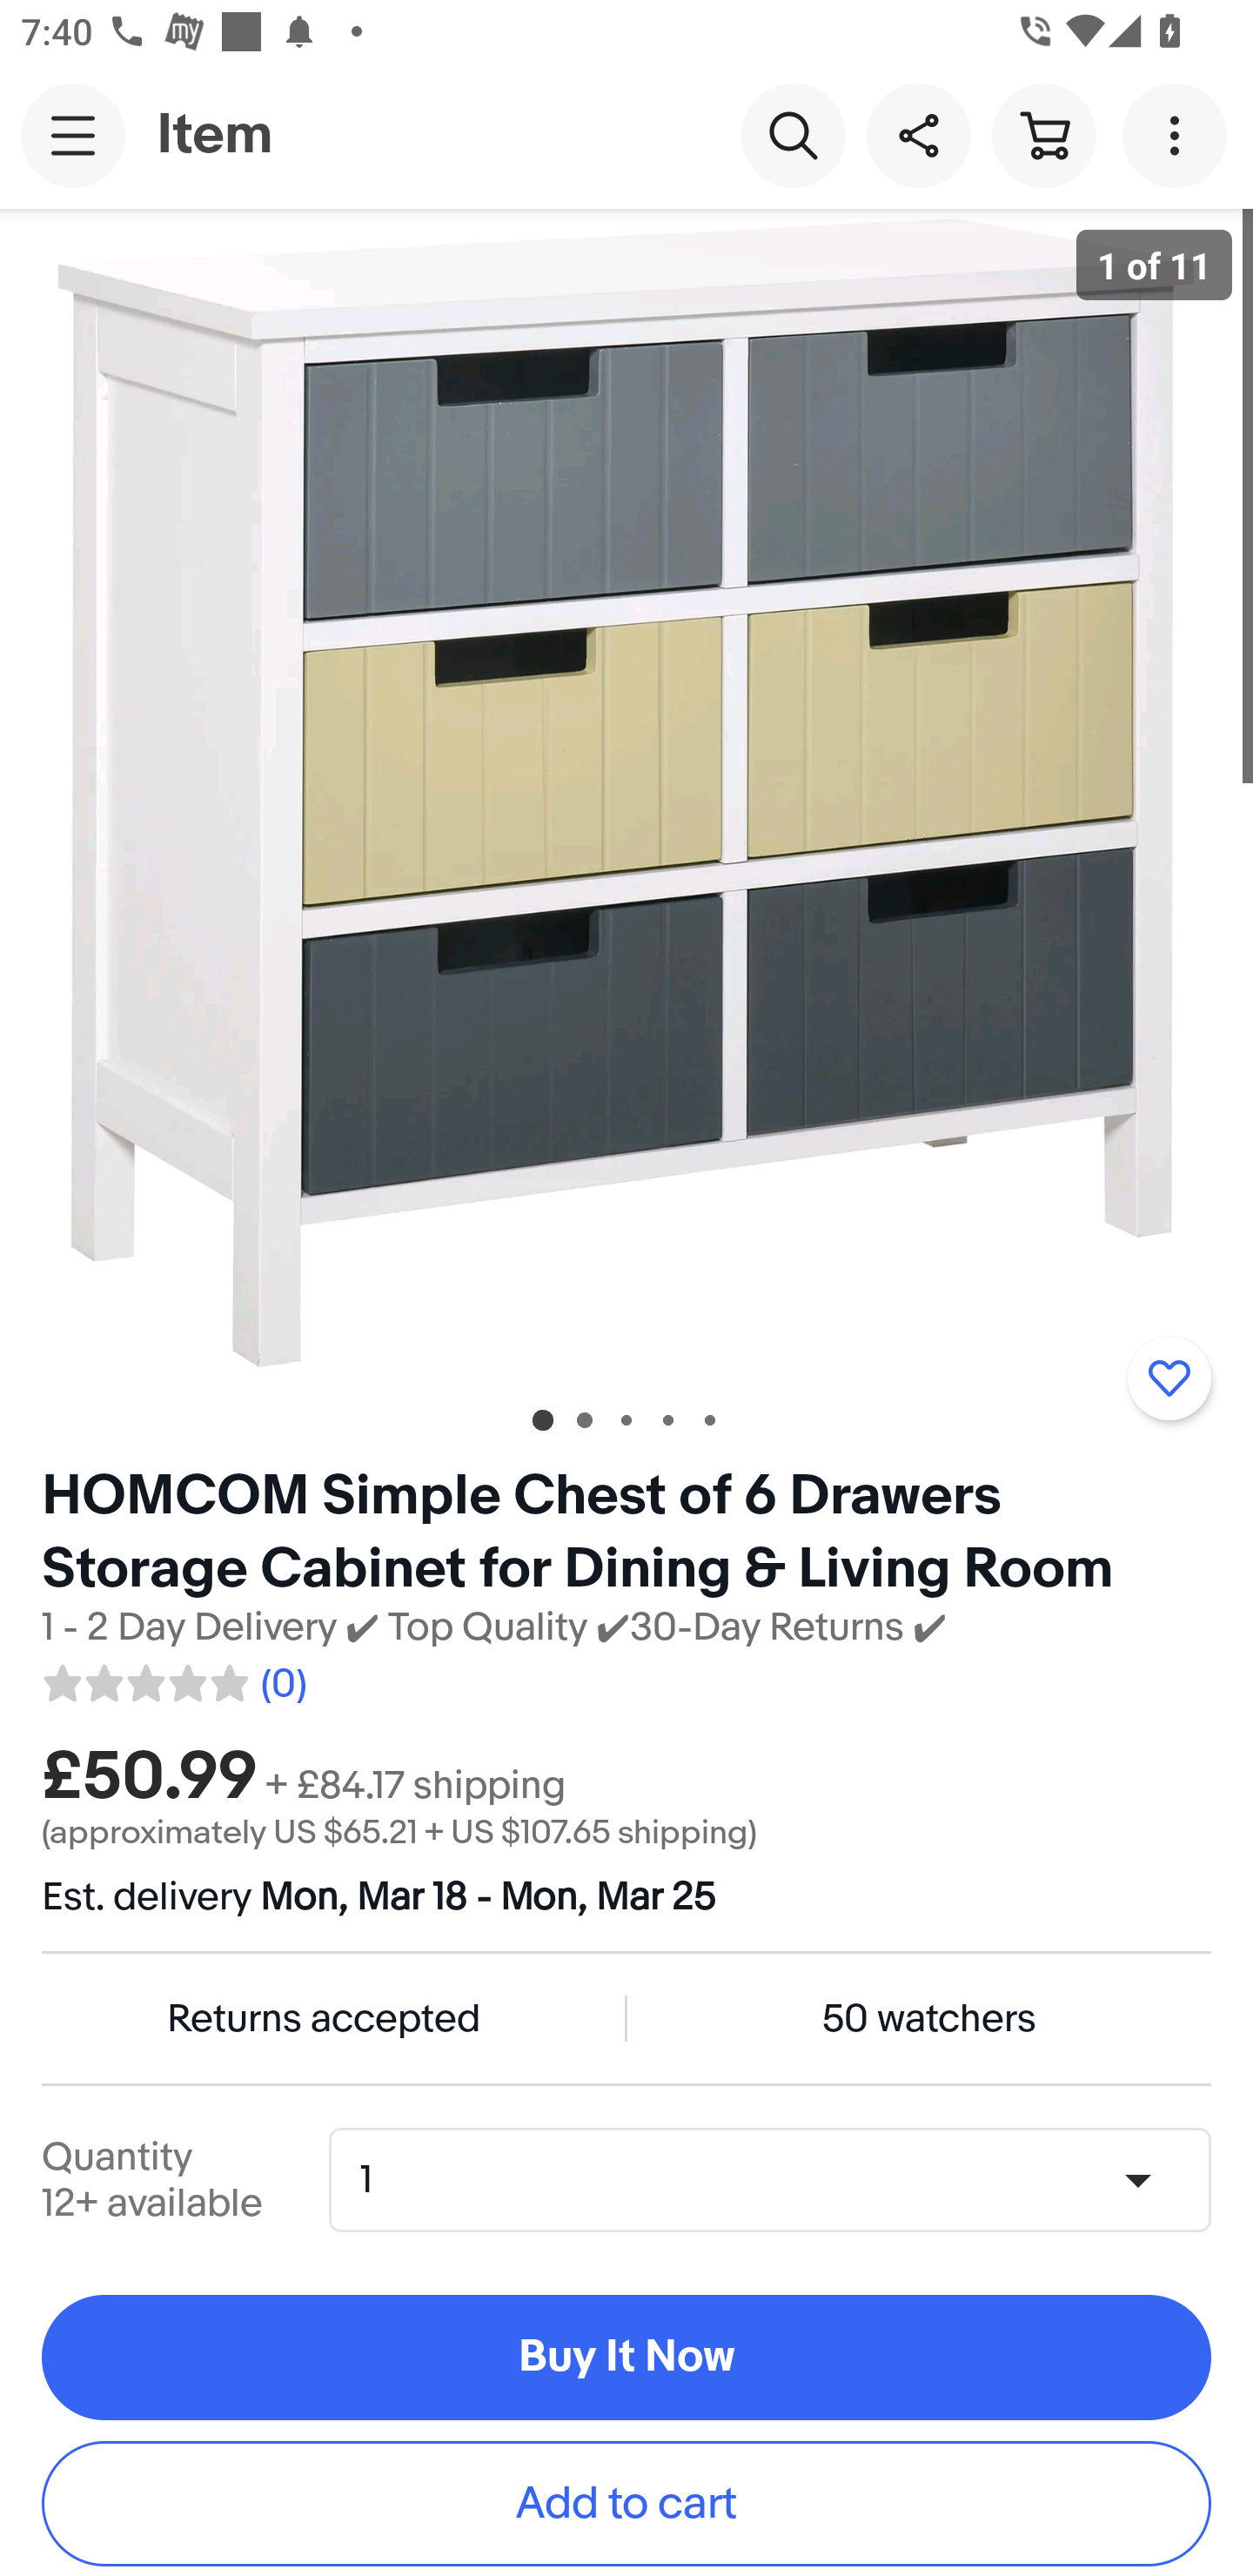 The image size is (1253, 2576). Describe the element at coordinates (626, 2504) in the screenshot. I see `Add to cart` at that location.